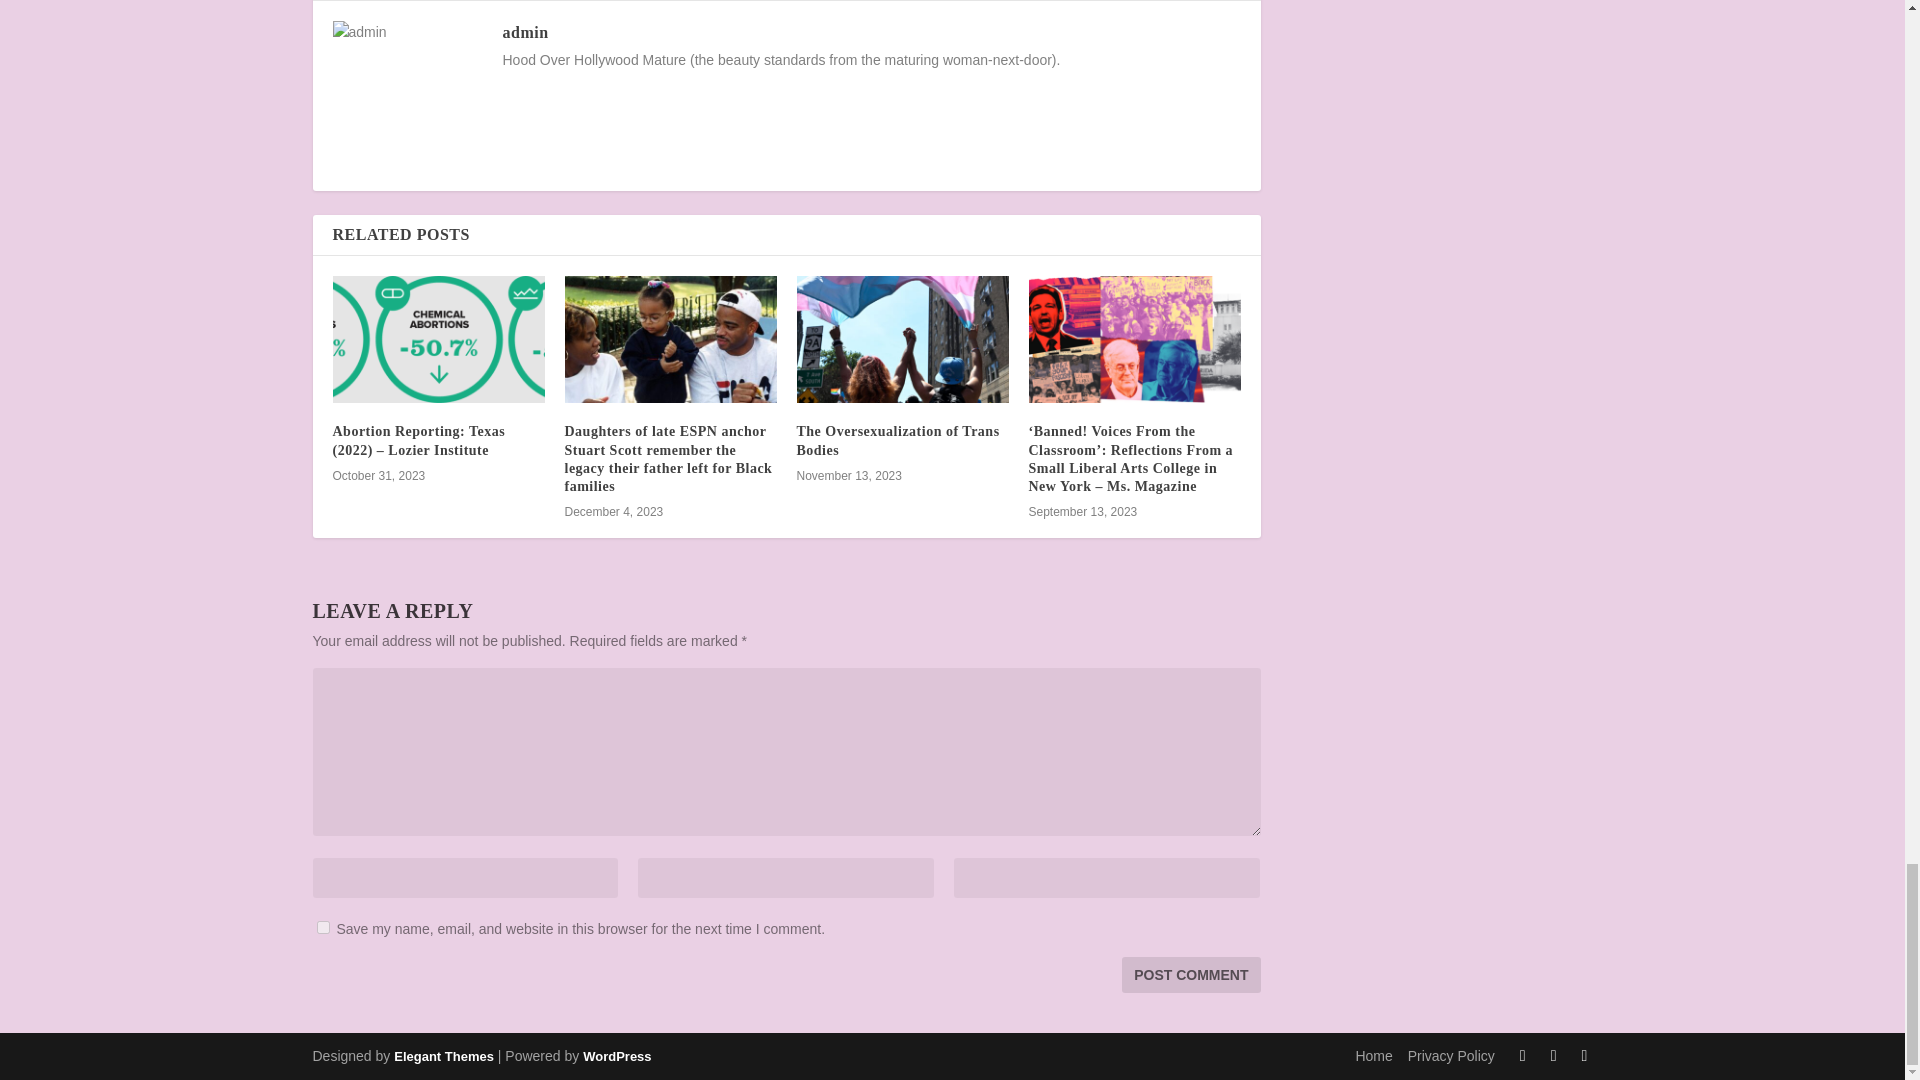  Describe the element at coordinates (322, 928) in the screenshot. I see `yes` at that location.